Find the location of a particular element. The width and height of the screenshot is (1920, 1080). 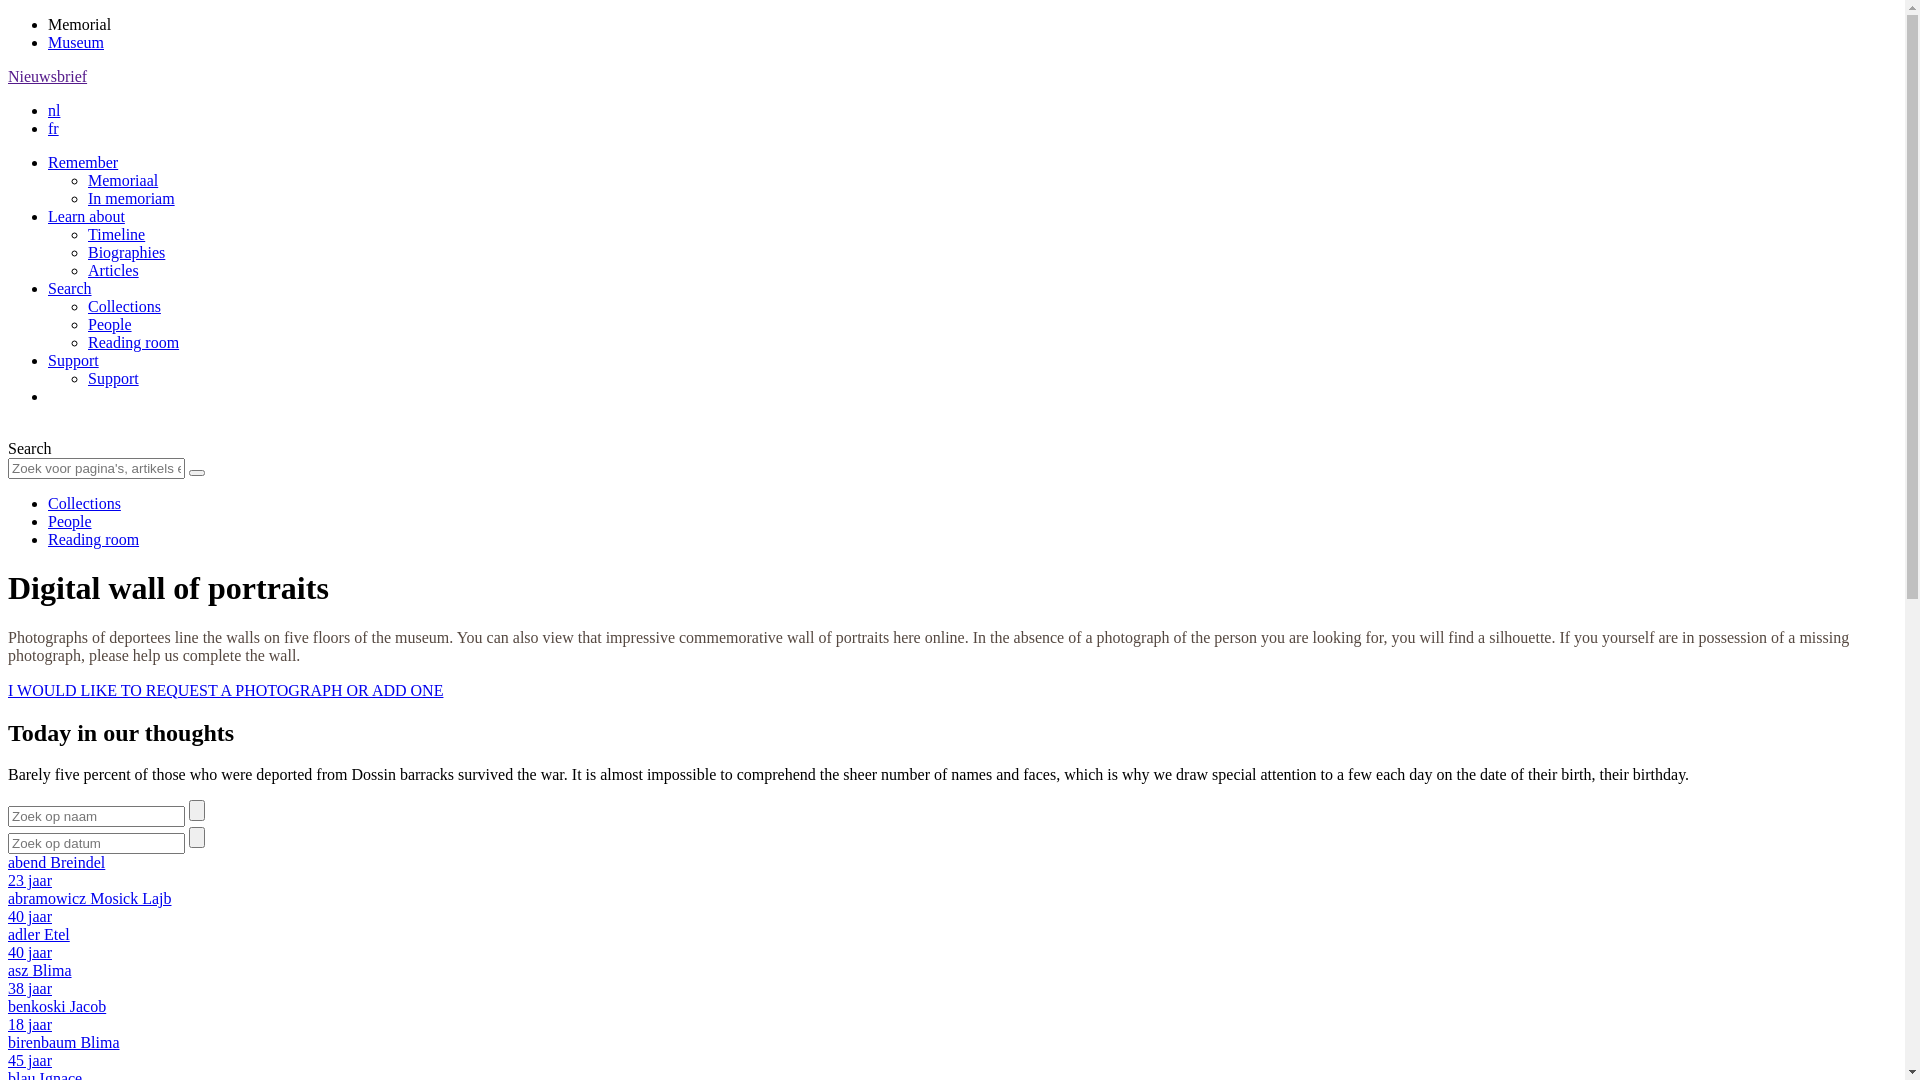

Support is located at coordinates (114, 378).